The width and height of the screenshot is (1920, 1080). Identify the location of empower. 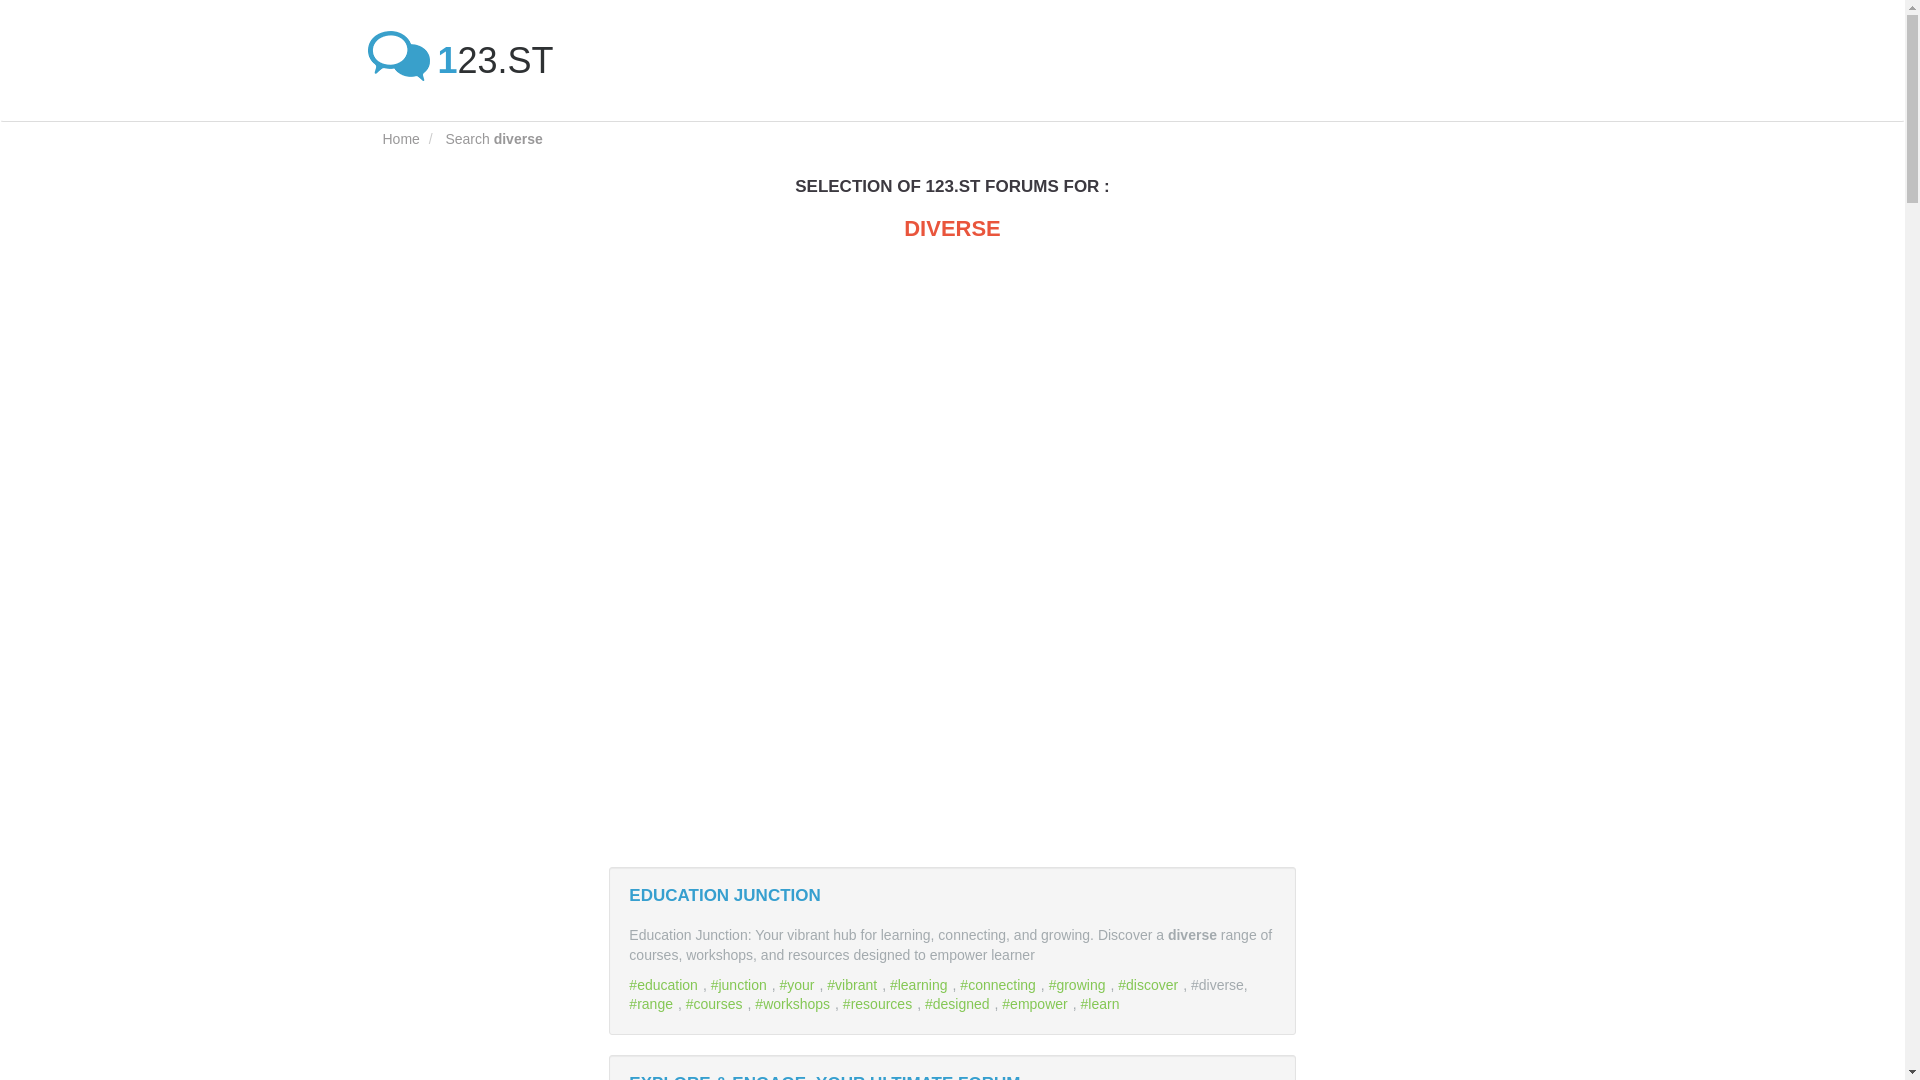
(1036, 1003).